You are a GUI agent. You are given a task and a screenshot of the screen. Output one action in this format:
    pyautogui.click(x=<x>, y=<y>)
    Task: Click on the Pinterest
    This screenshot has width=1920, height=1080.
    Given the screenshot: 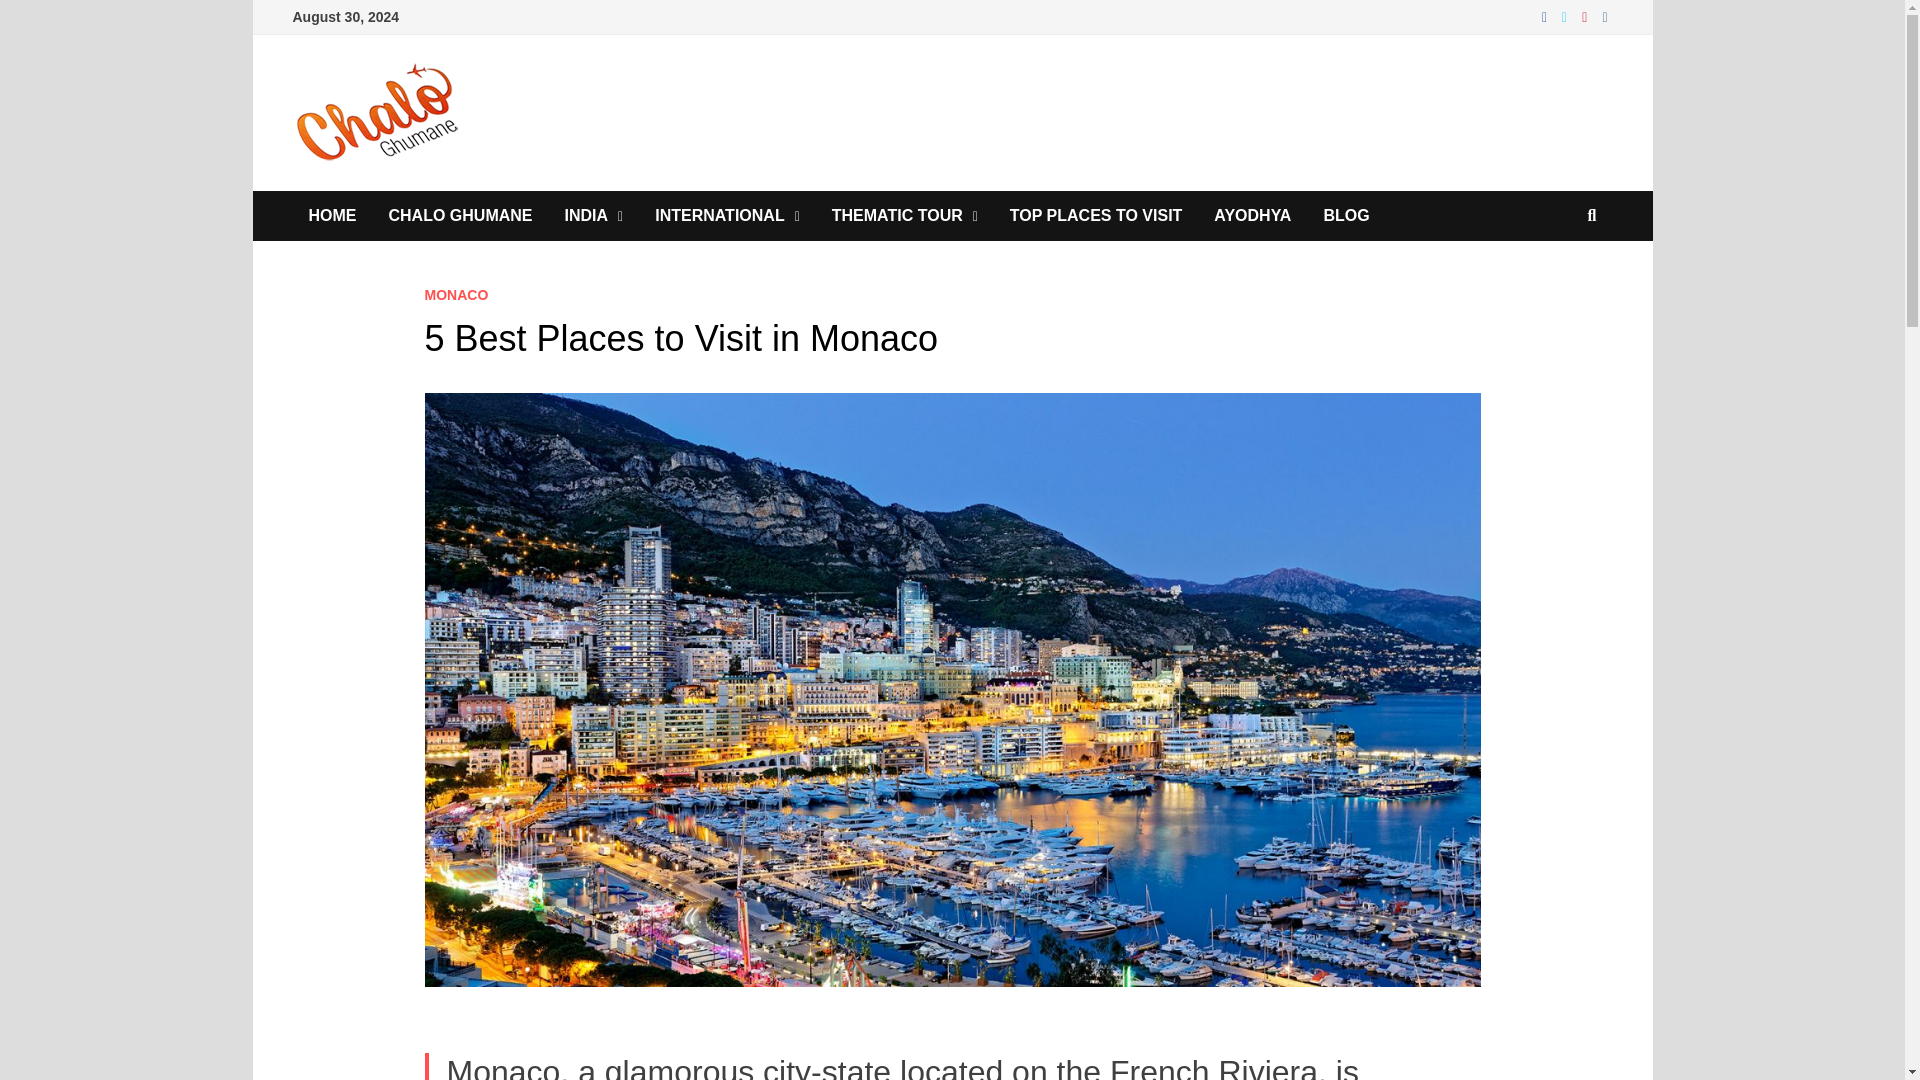 What is the action you would take?
    pyautogui.click(x=1586, y=16)
    